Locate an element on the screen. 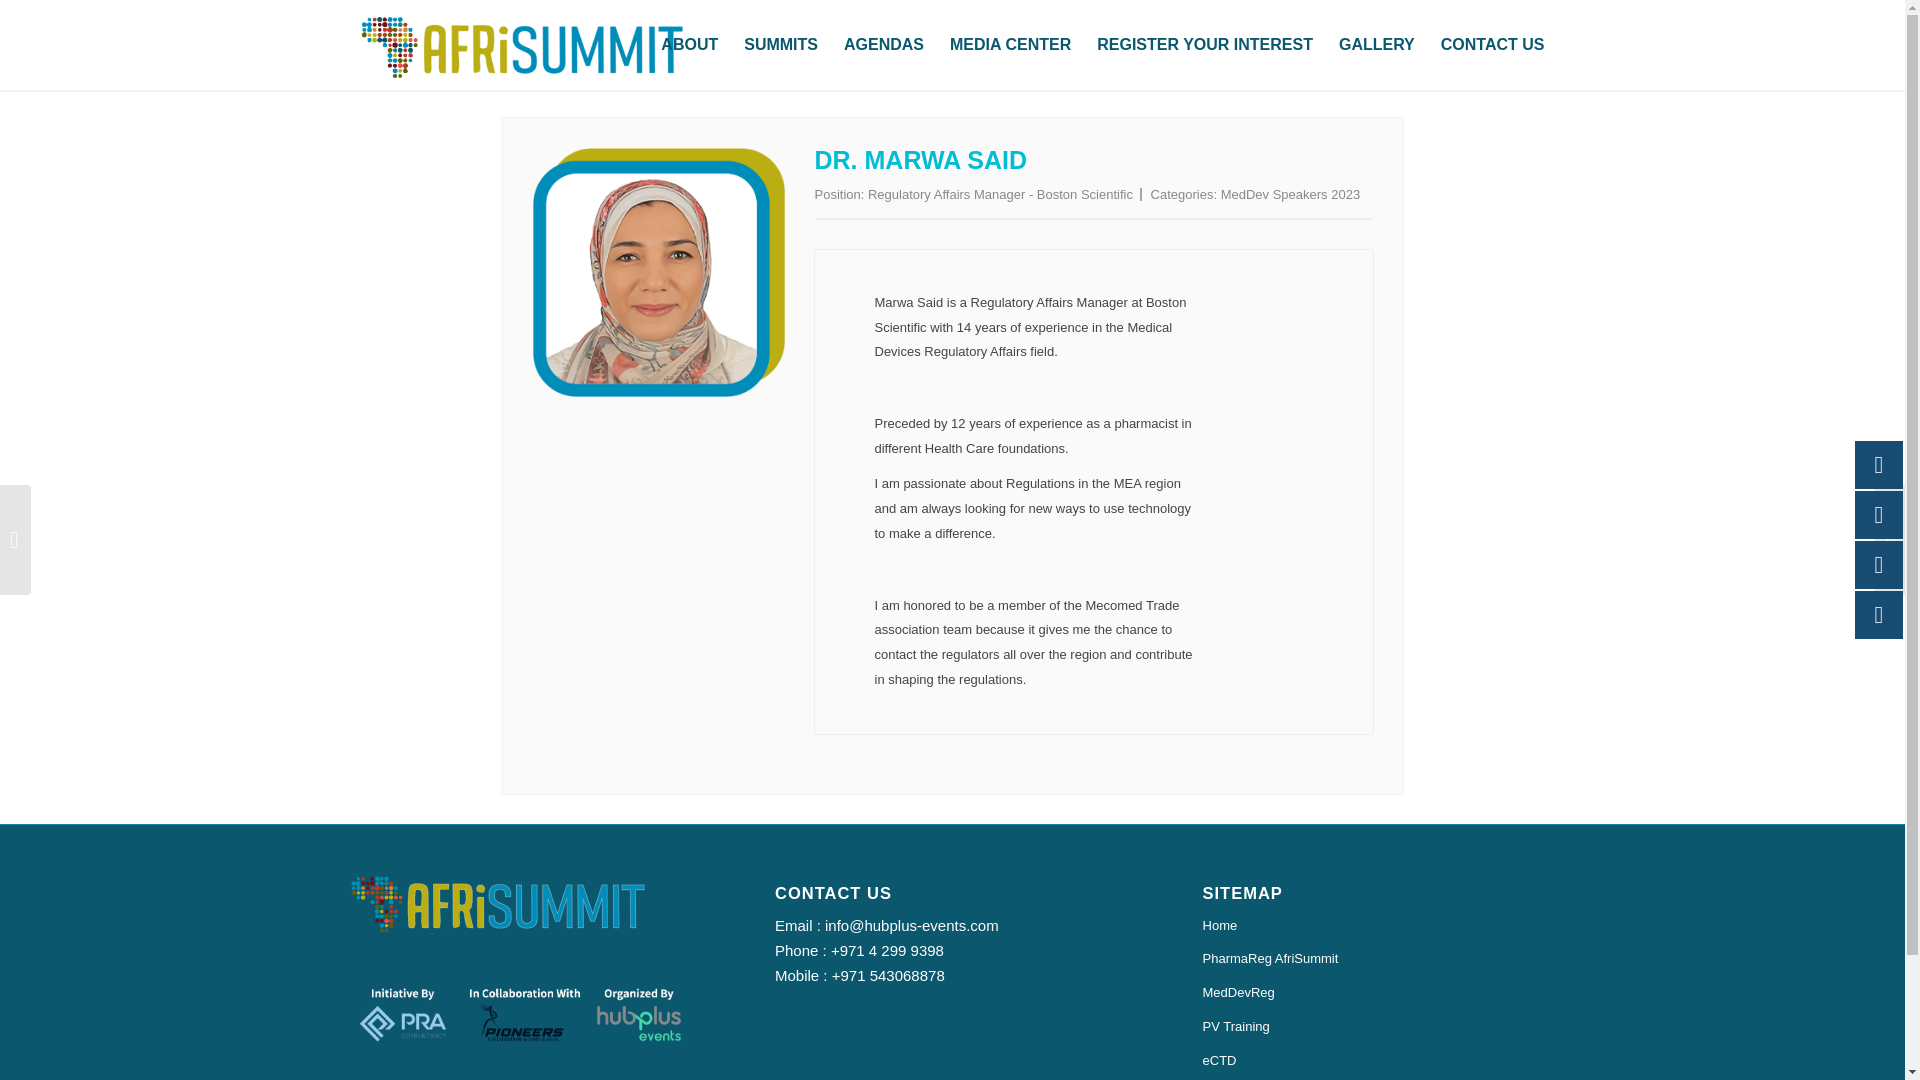  PV Training is located at coordinates (1380, 1028).